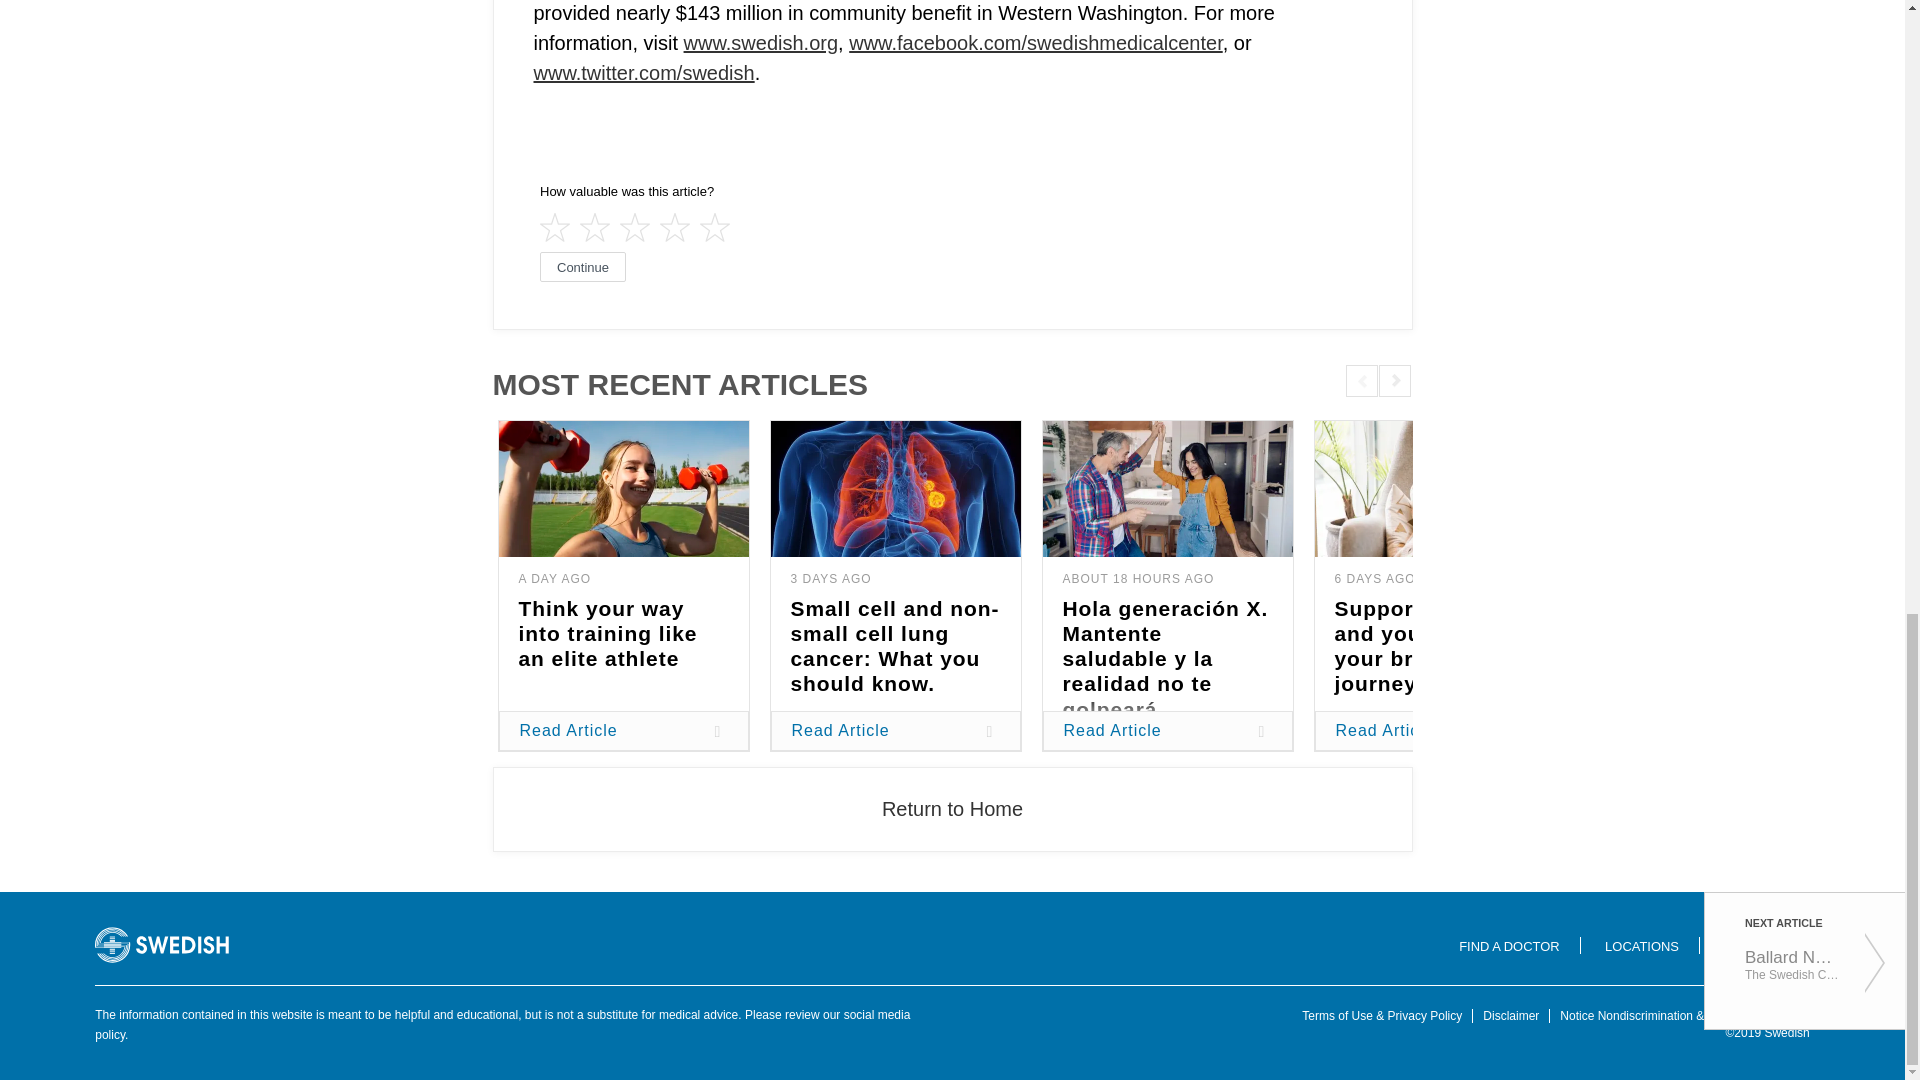 Image resolution: width=1920 pixels, height=1080 pixels. What do you see at coordinates (554, 579) in the screenshot?
I see `2024-08-21T07:00:05` at bounding box center [554, 579].